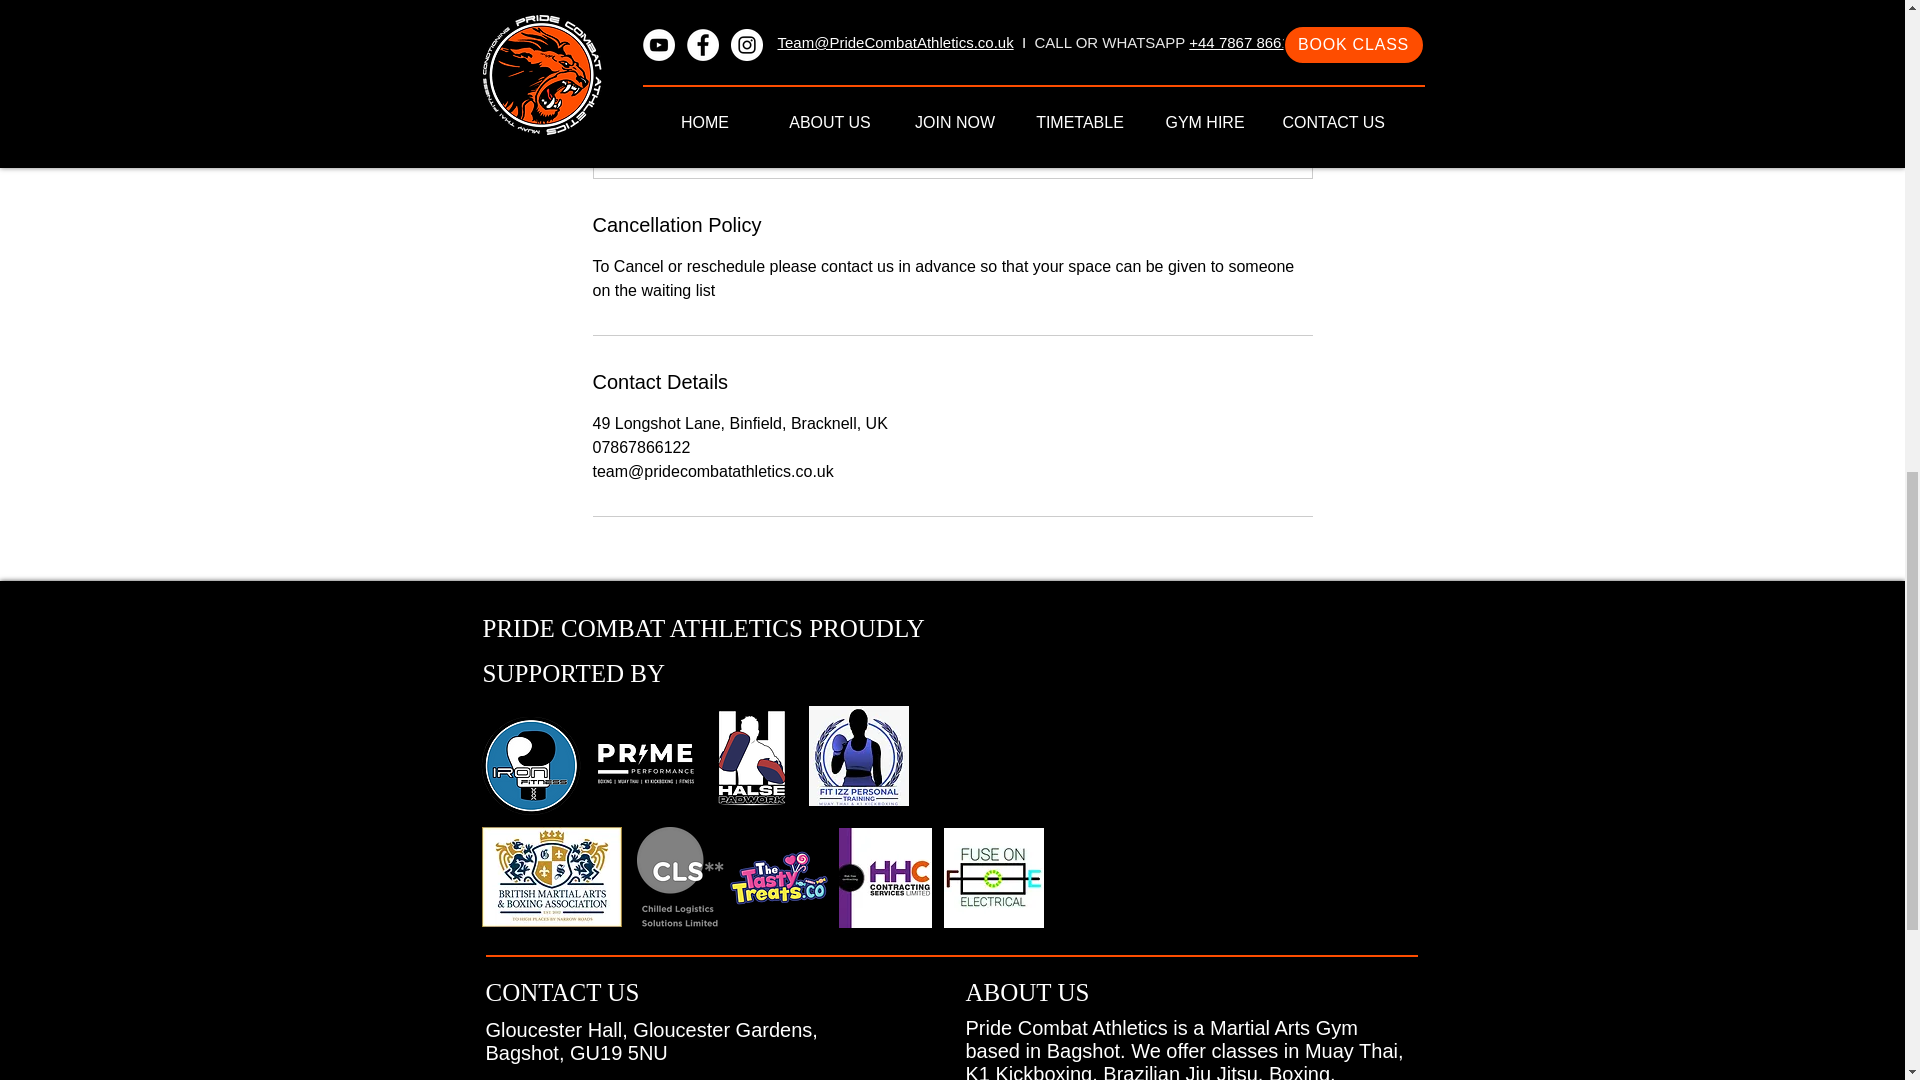 The image size is (1920, 1080). What do you see at coordinates (646, 761) in the screenshot?
I see `Prime Performance - Sam Logo.png` at bounding box center [646, 761].